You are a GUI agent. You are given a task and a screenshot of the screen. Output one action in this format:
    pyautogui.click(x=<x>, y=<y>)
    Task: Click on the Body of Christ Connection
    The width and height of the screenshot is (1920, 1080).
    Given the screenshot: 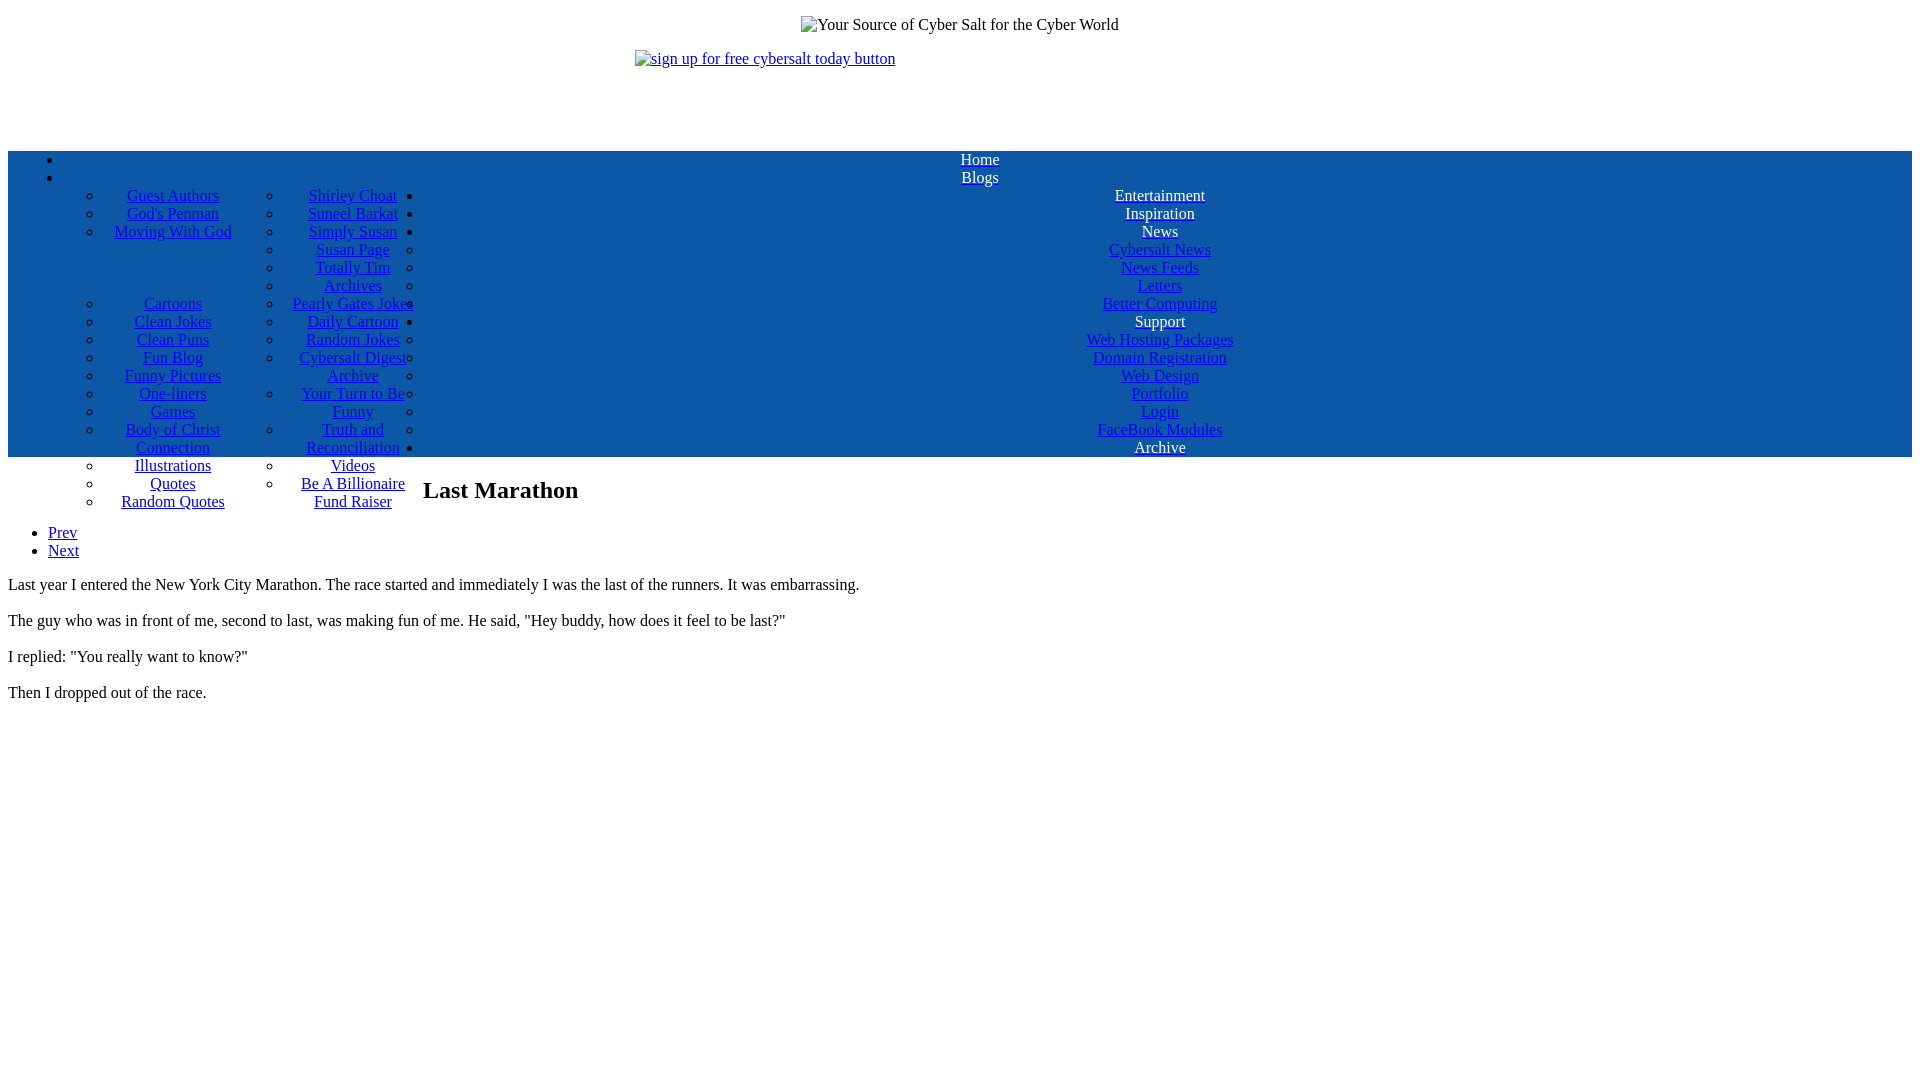 What is the action you would take?
    pyautogui.click(x=173, y=438)
    